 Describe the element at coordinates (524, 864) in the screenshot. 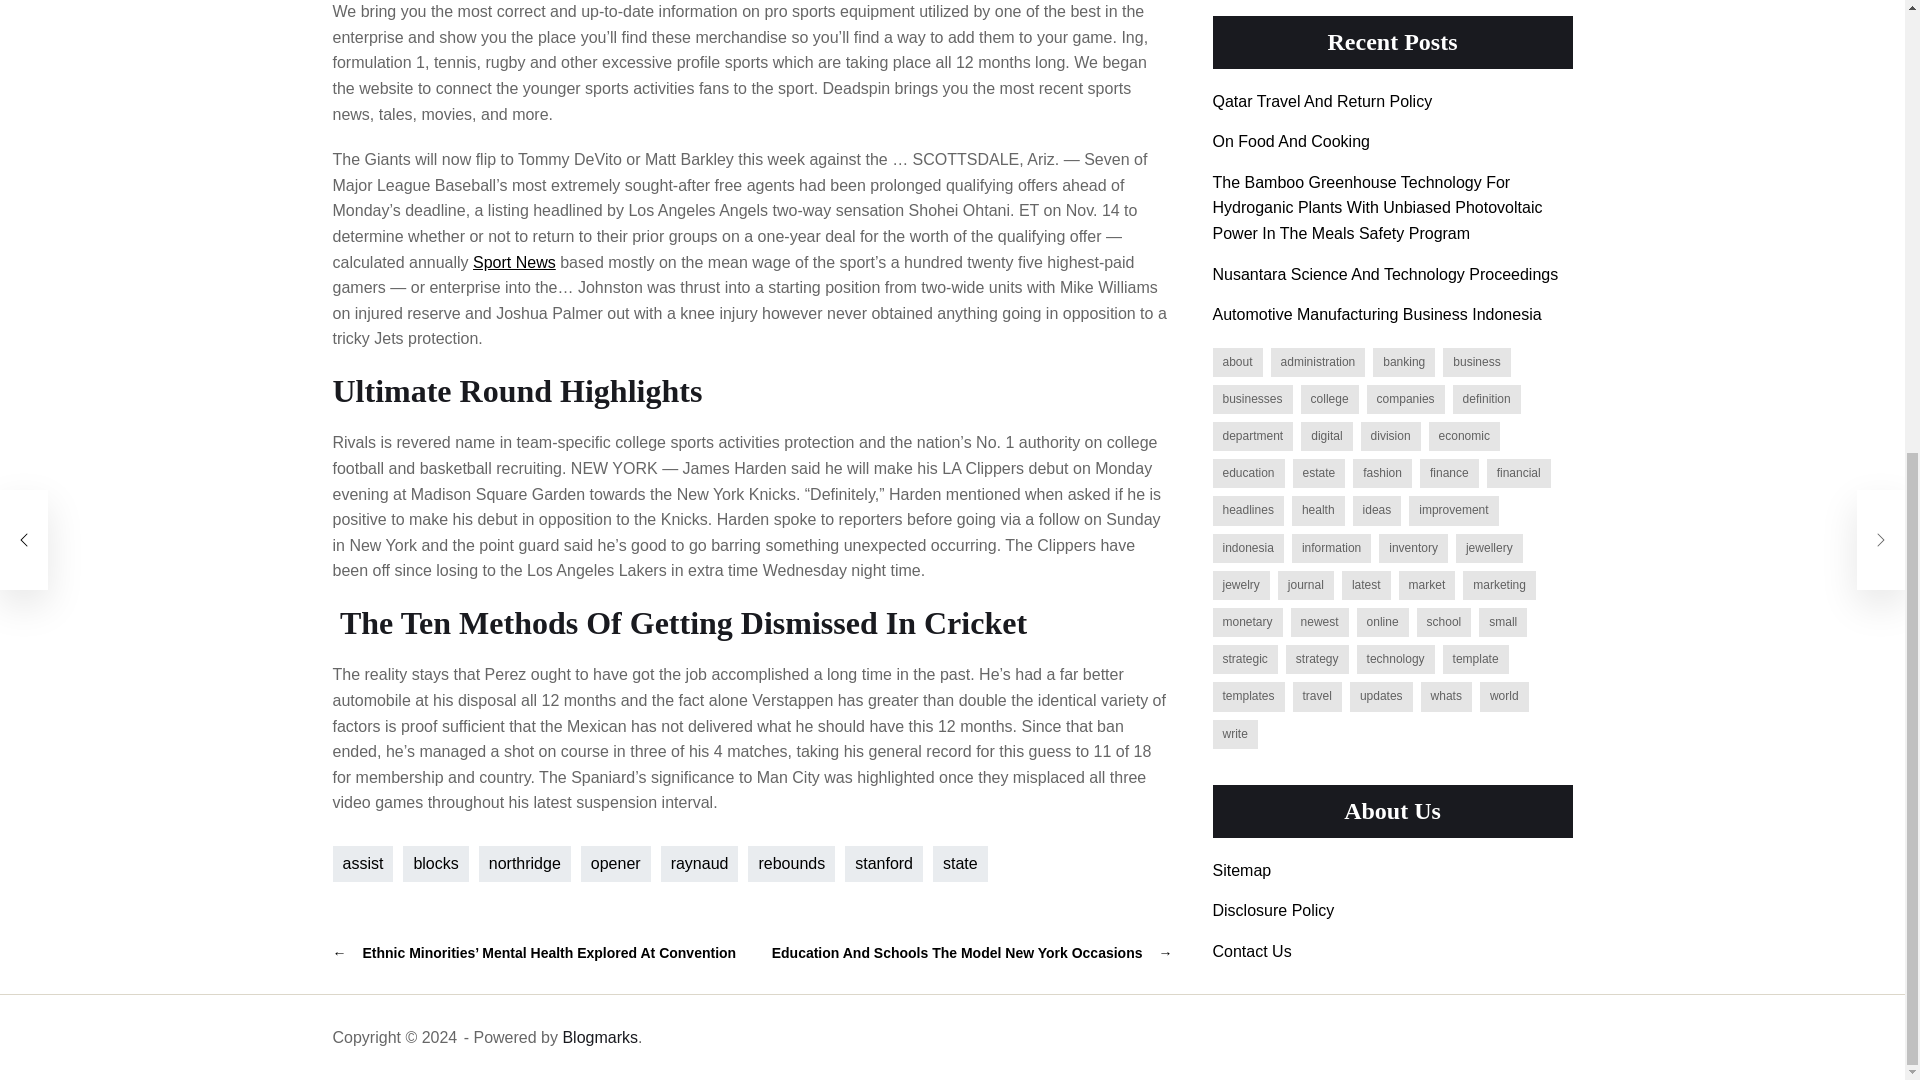

I see `northridge` at that location.